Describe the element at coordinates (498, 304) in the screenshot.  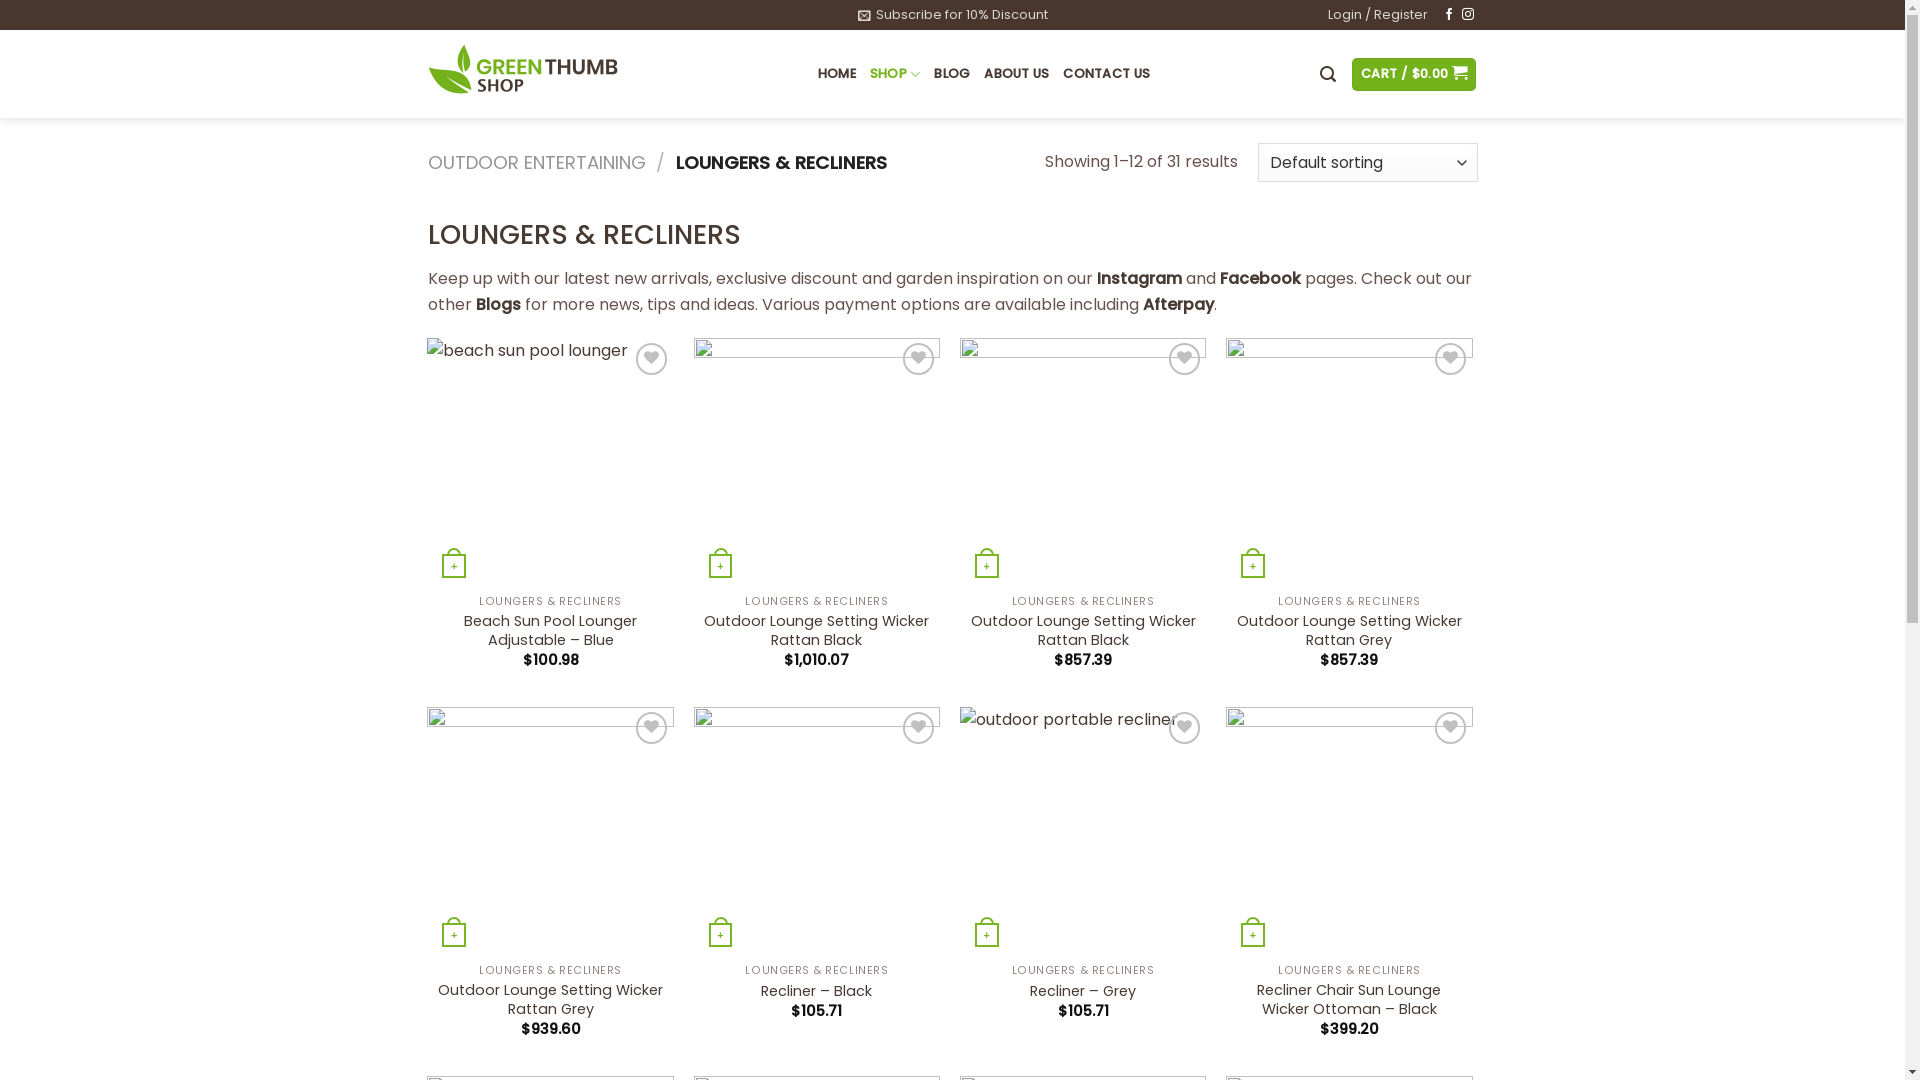
I see `Blogs` at that location.